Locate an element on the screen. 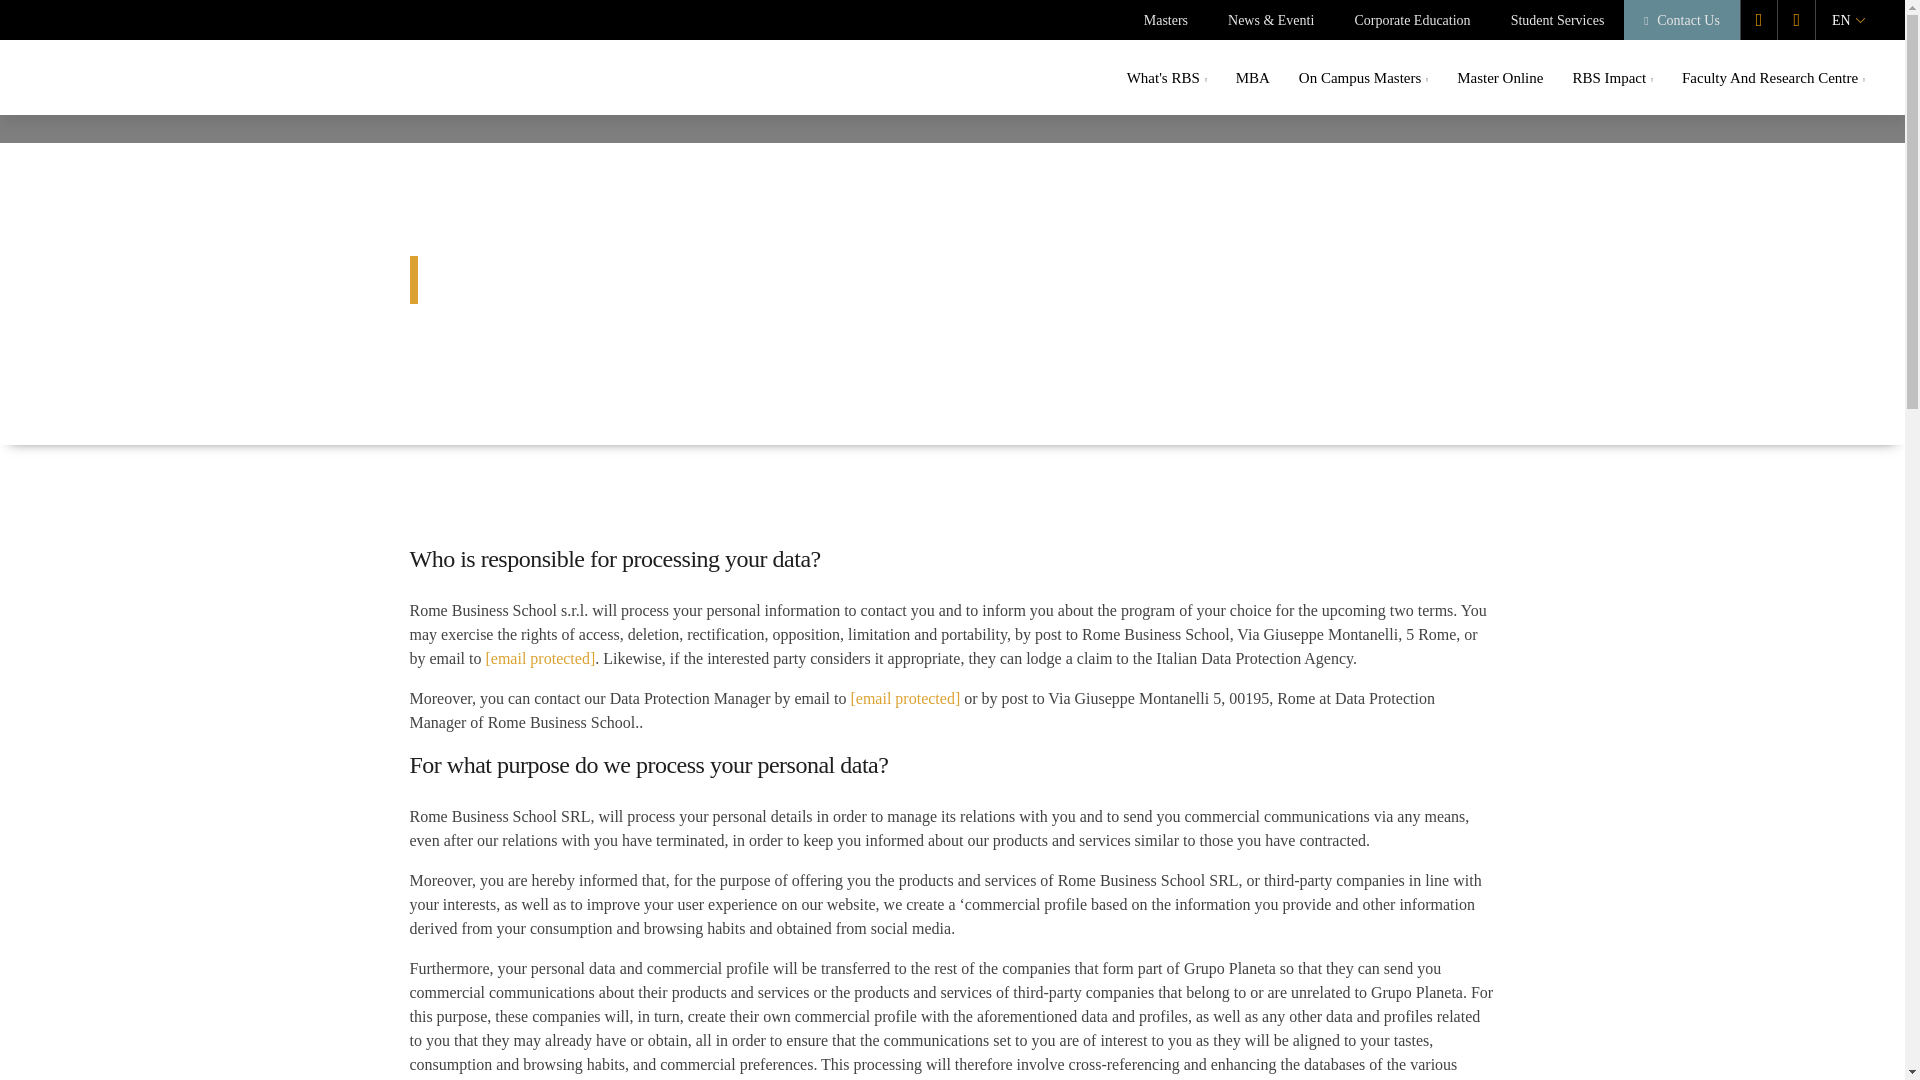  Corporate Education is located at coordinates (1412, 20).